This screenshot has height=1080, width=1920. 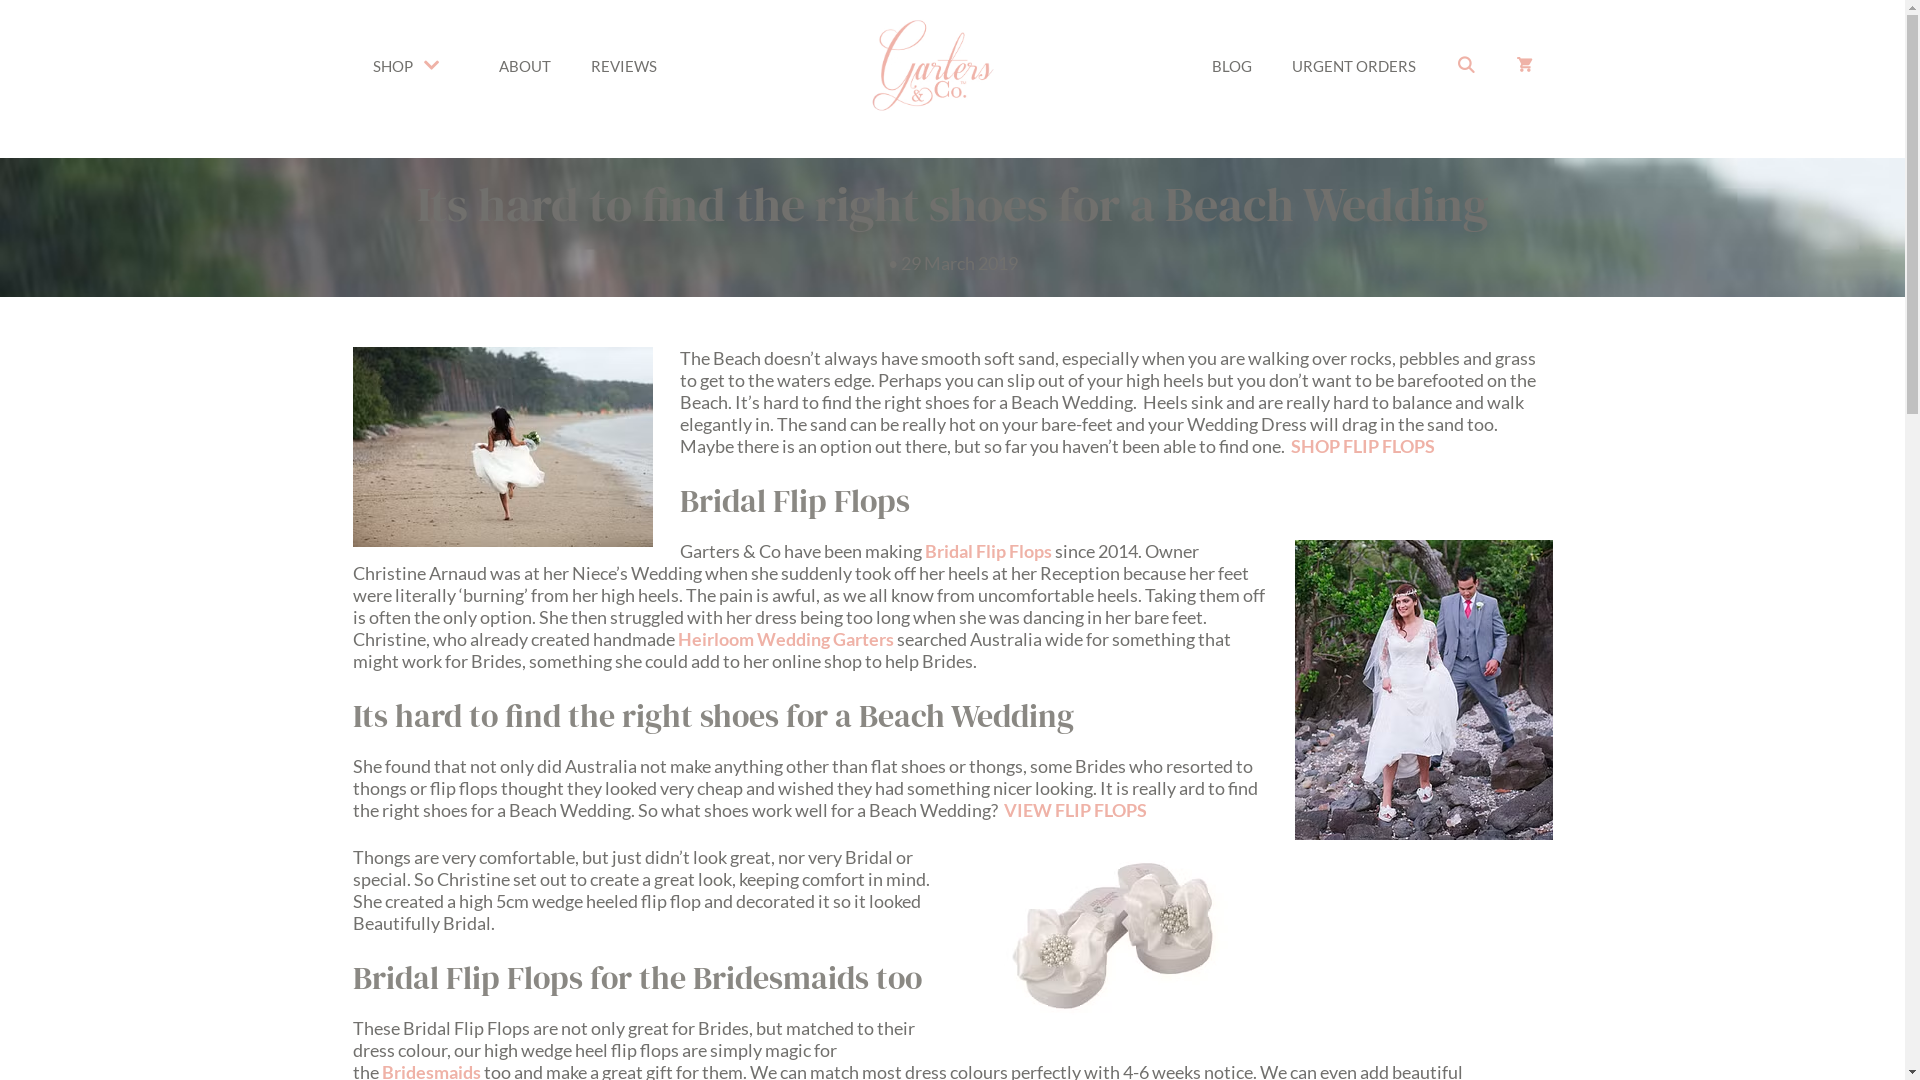 What do you see at coordinates (524, 65) in the screenshot?
I see `ABOUT` at bounding box center [524, 65].